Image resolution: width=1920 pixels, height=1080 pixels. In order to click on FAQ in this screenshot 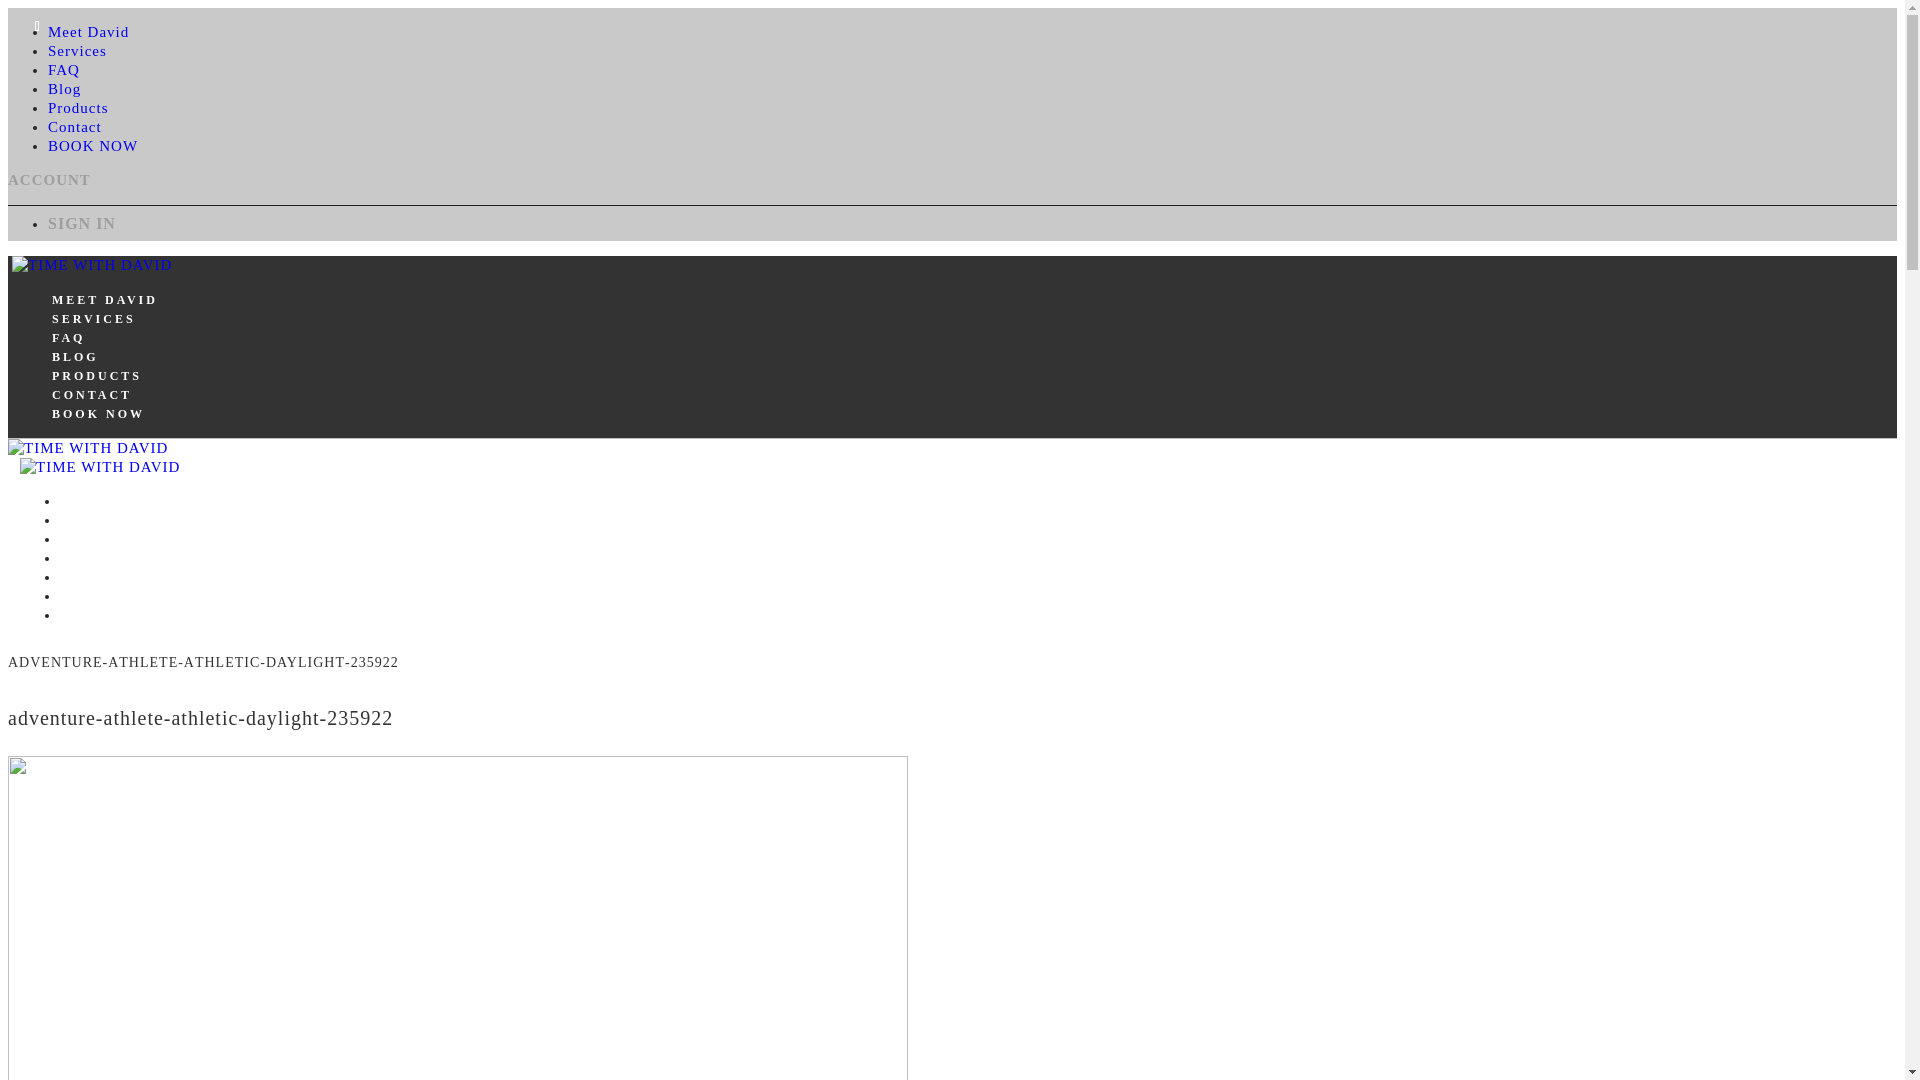, I will do `click(76, 540)`.